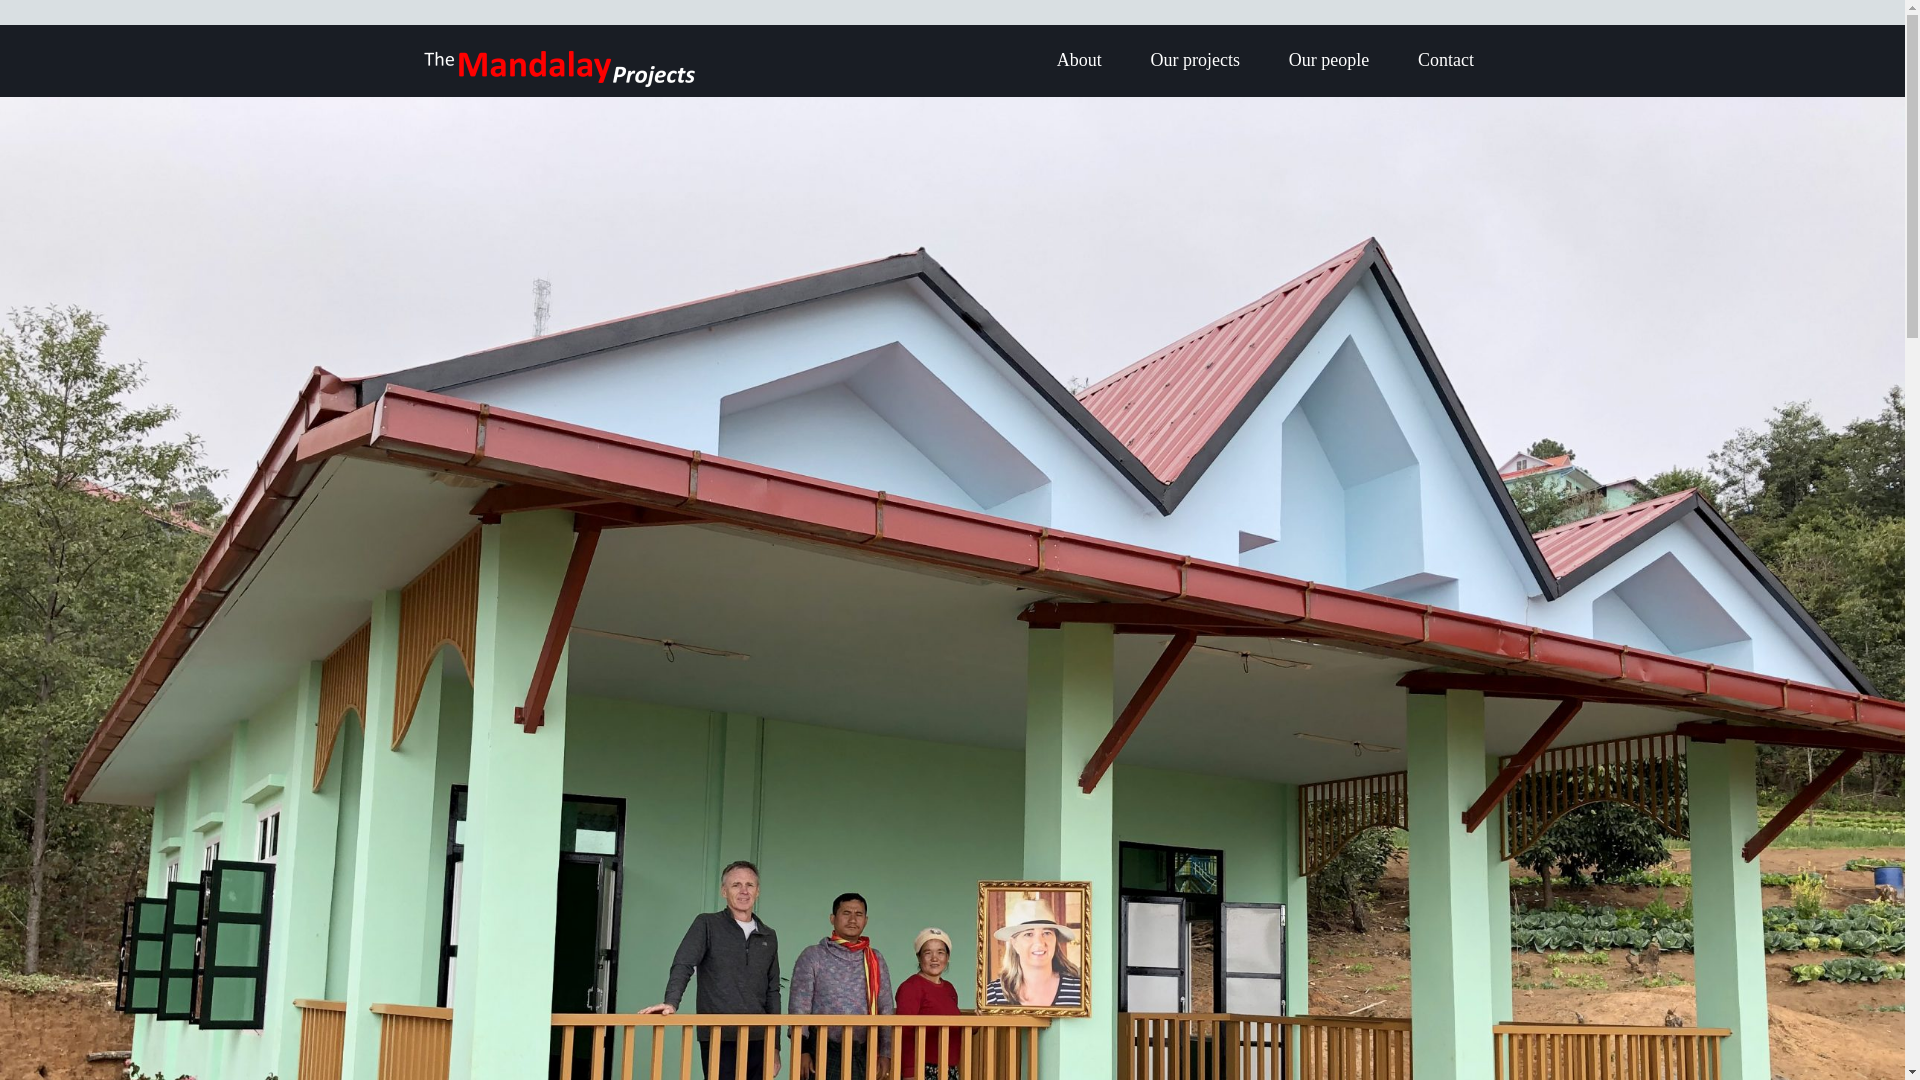 The image size is (1920, 1080). What do you see at coordinates (1445, 60) in the screenshot?
I see `Contact` at bounding box center [1445, 60].